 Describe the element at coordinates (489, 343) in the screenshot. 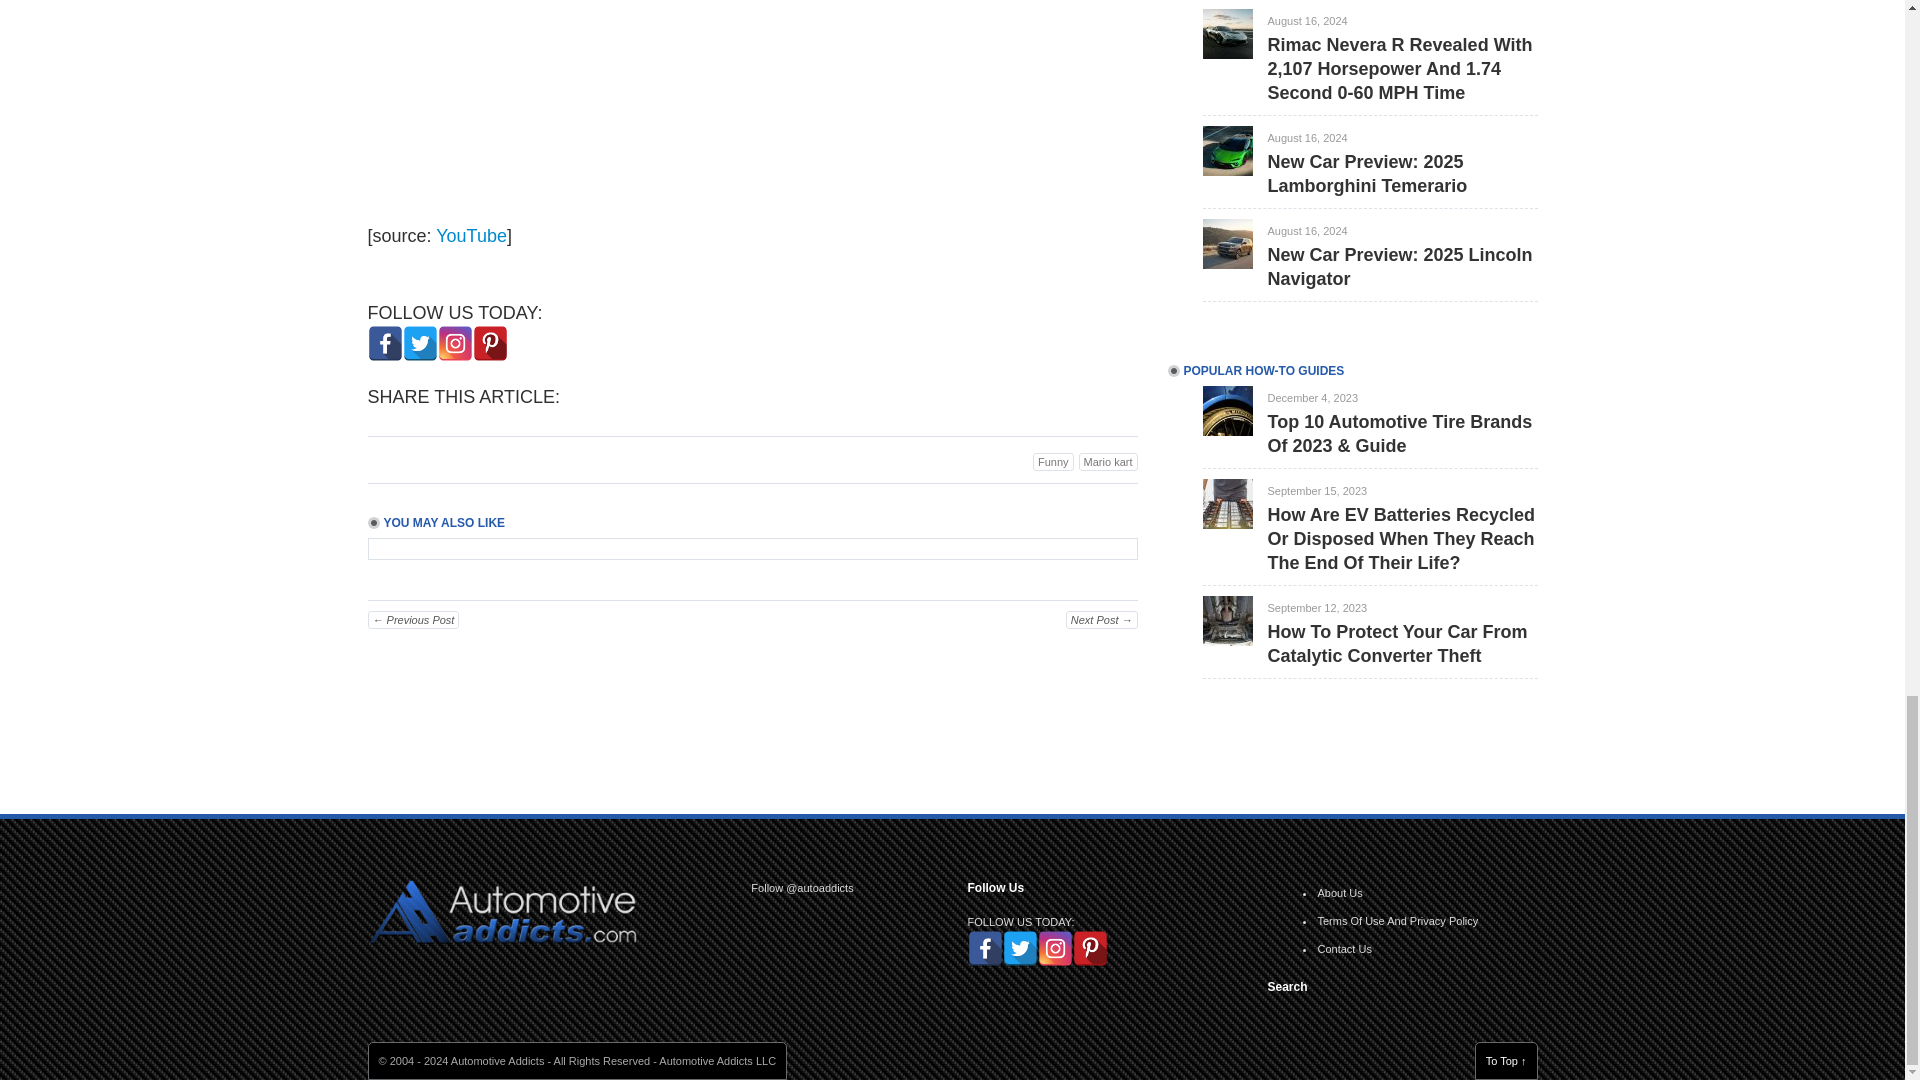

I see `Pinterest` at that location.